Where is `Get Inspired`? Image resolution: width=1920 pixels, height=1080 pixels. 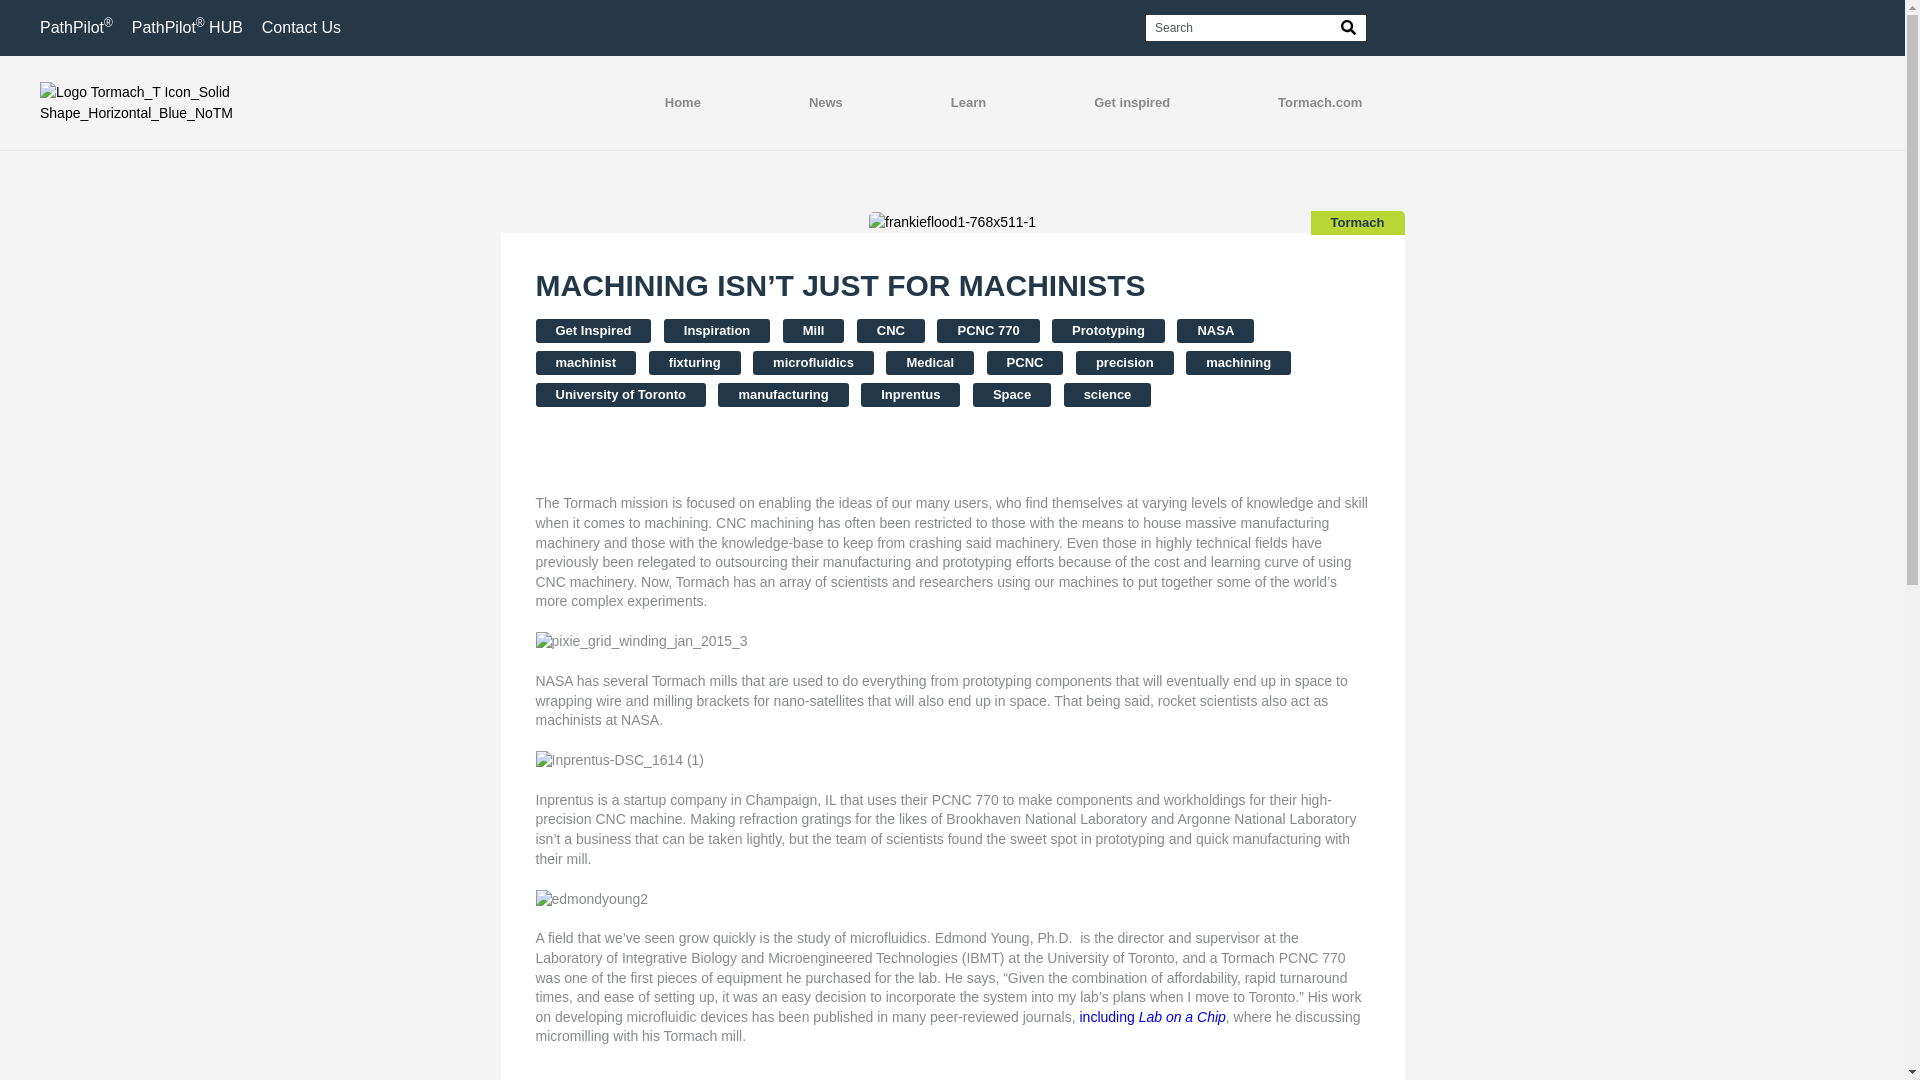
Get Inspired is located at coordinates (594, 330).